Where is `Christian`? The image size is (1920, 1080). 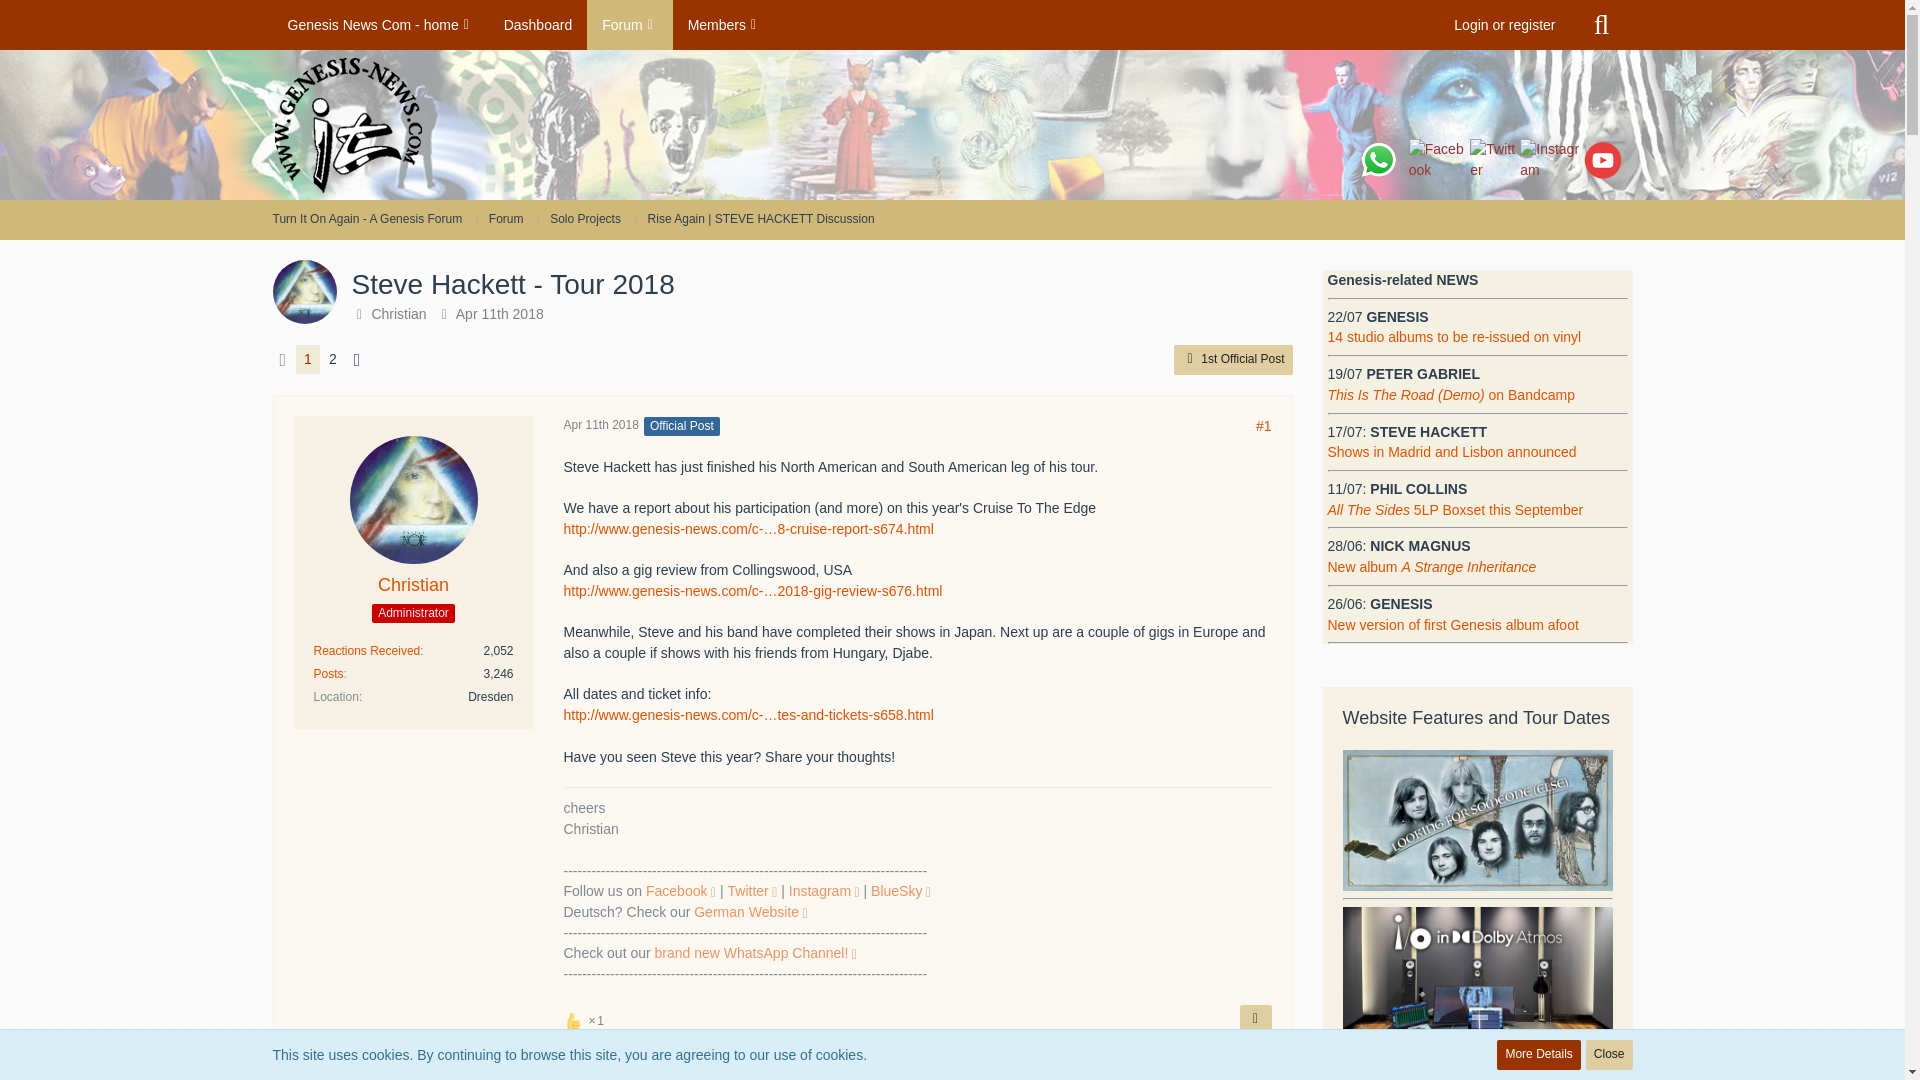
Christian is located at coordinates (414, 585).